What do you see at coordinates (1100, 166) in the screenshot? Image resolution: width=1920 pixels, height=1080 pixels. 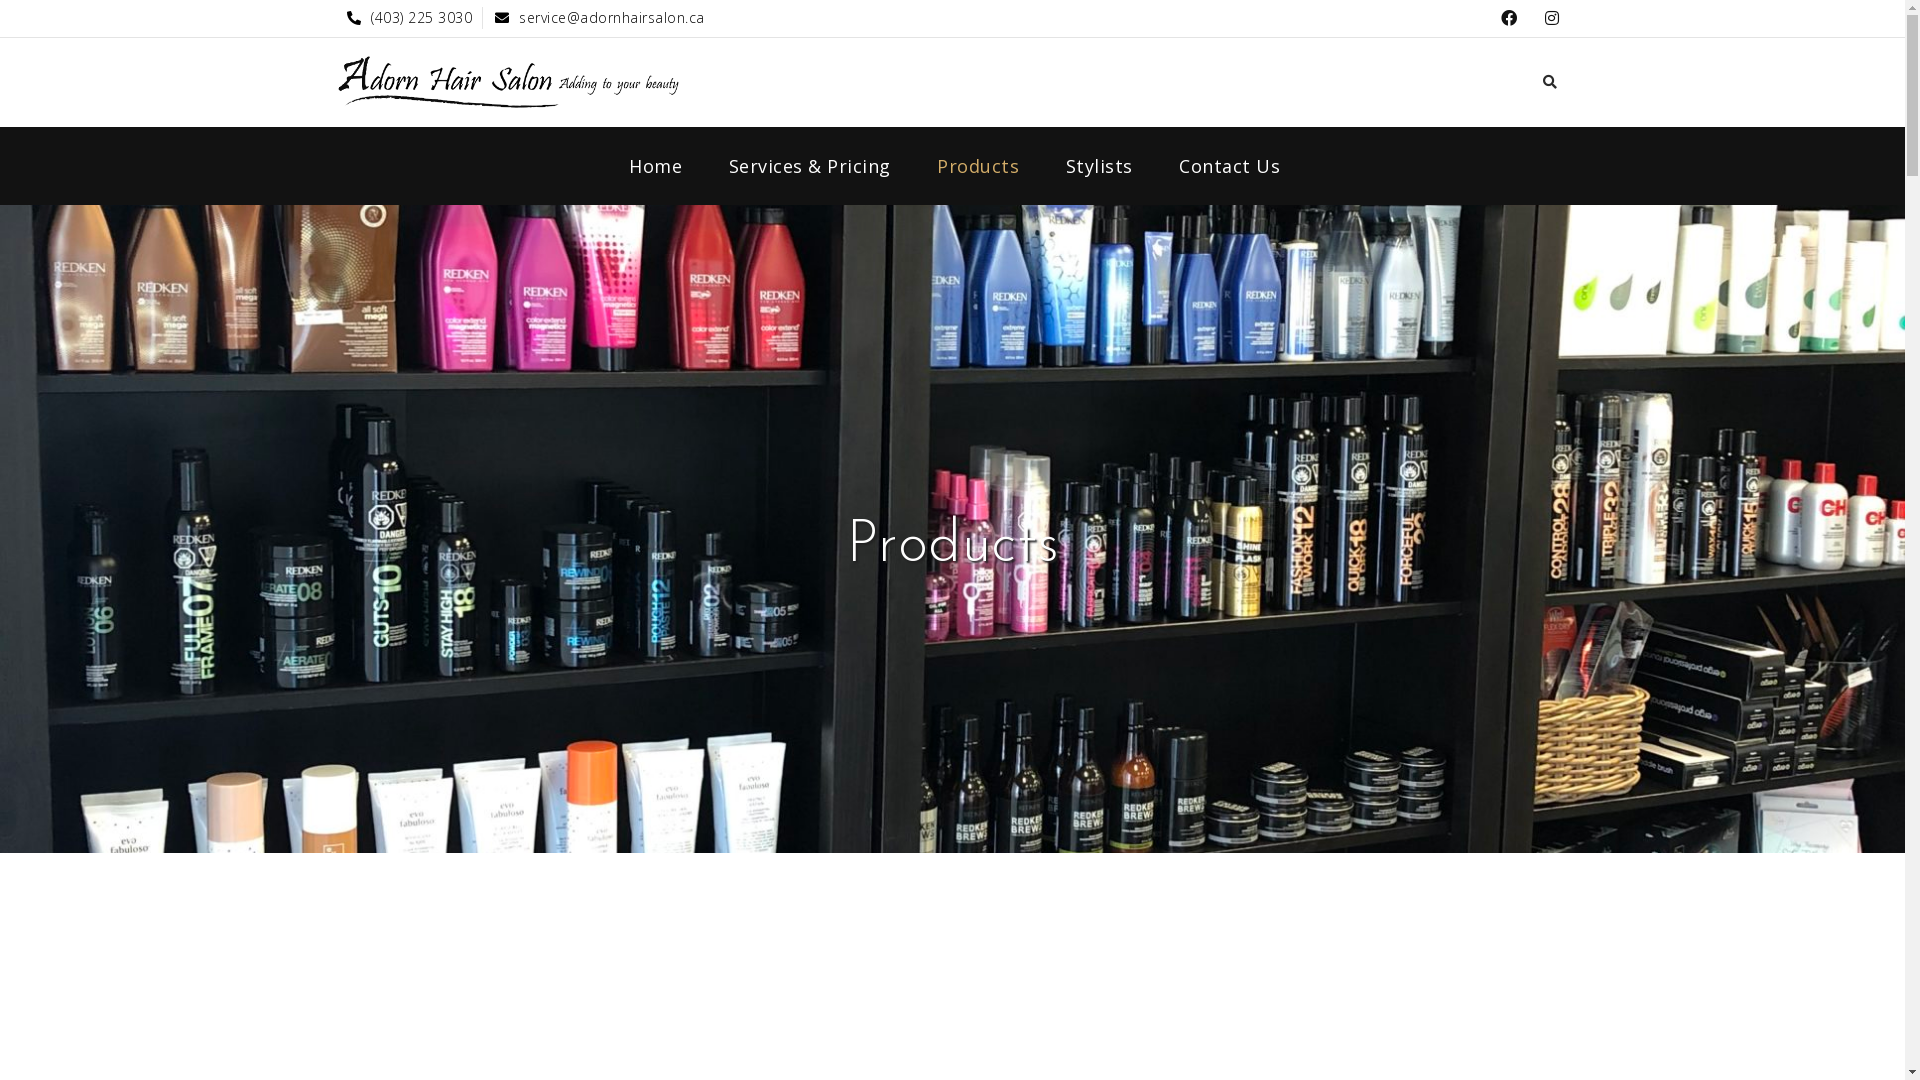 I see `Stylists` at bounding box center [1100, 166].